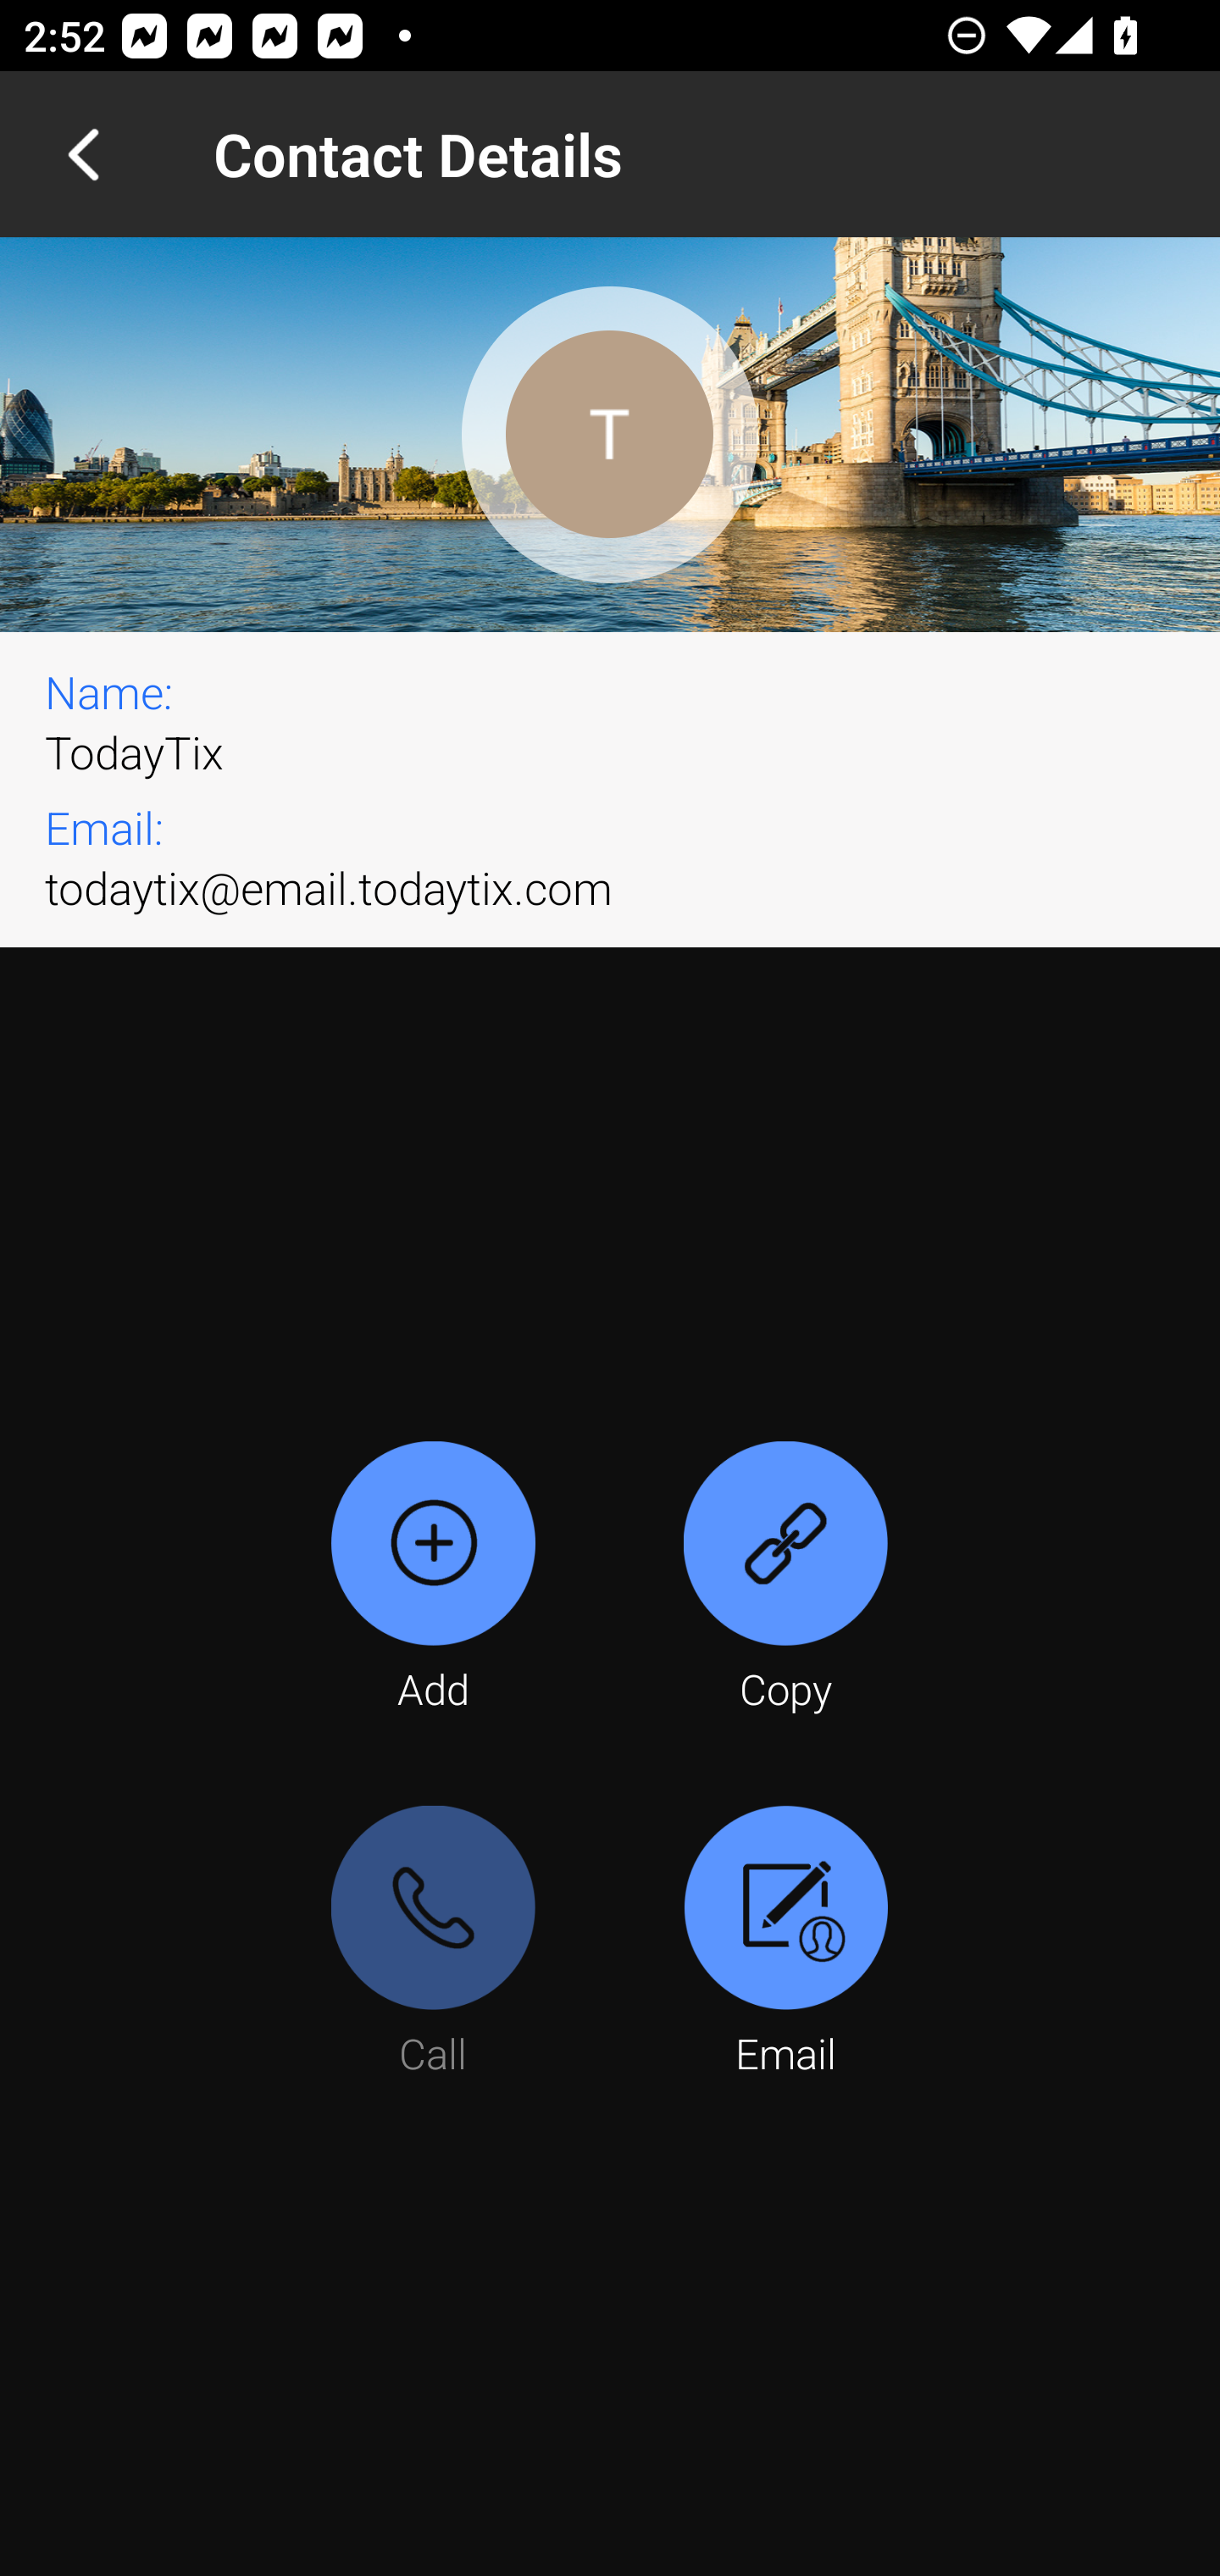 The height and width of the screenshot is (2576, 1220). What do you see at coordinates (785, 1944) in the screenshot?
I see `Email` at bounding box center [785, 1944].